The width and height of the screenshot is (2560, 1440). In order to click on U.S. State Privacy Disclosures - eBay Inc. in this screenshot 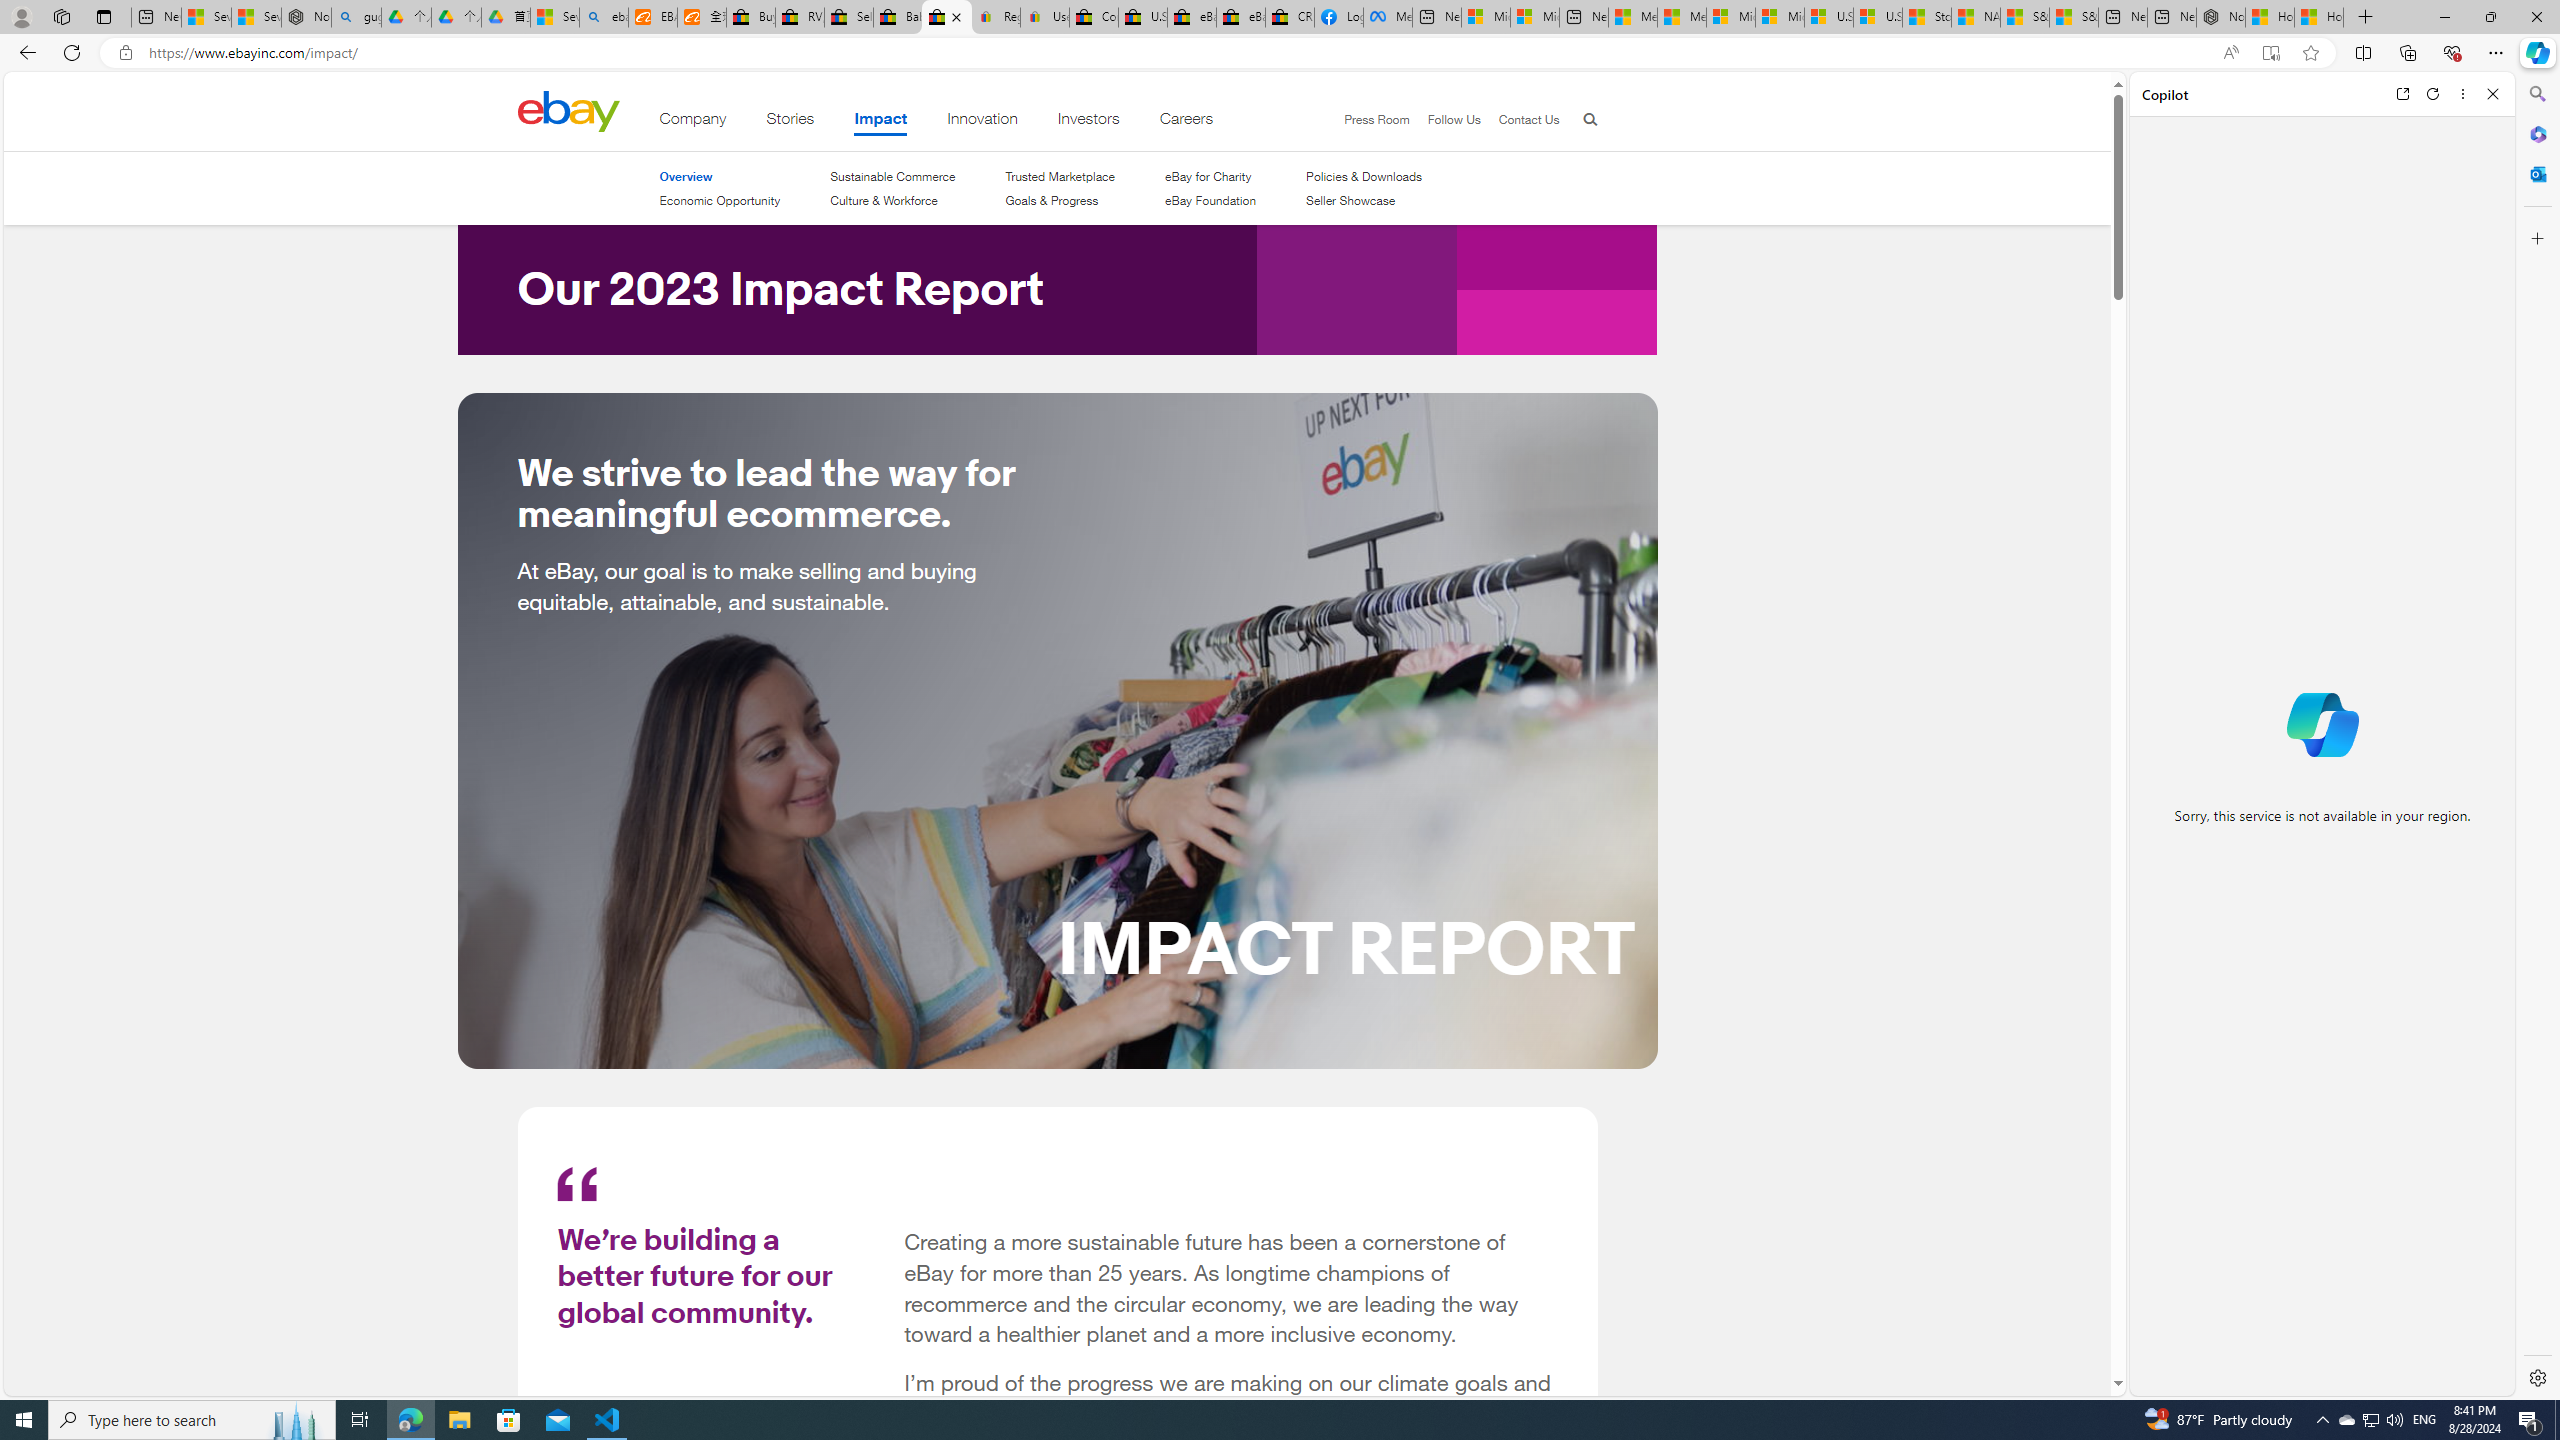, I will do `click(1143, 17)`.